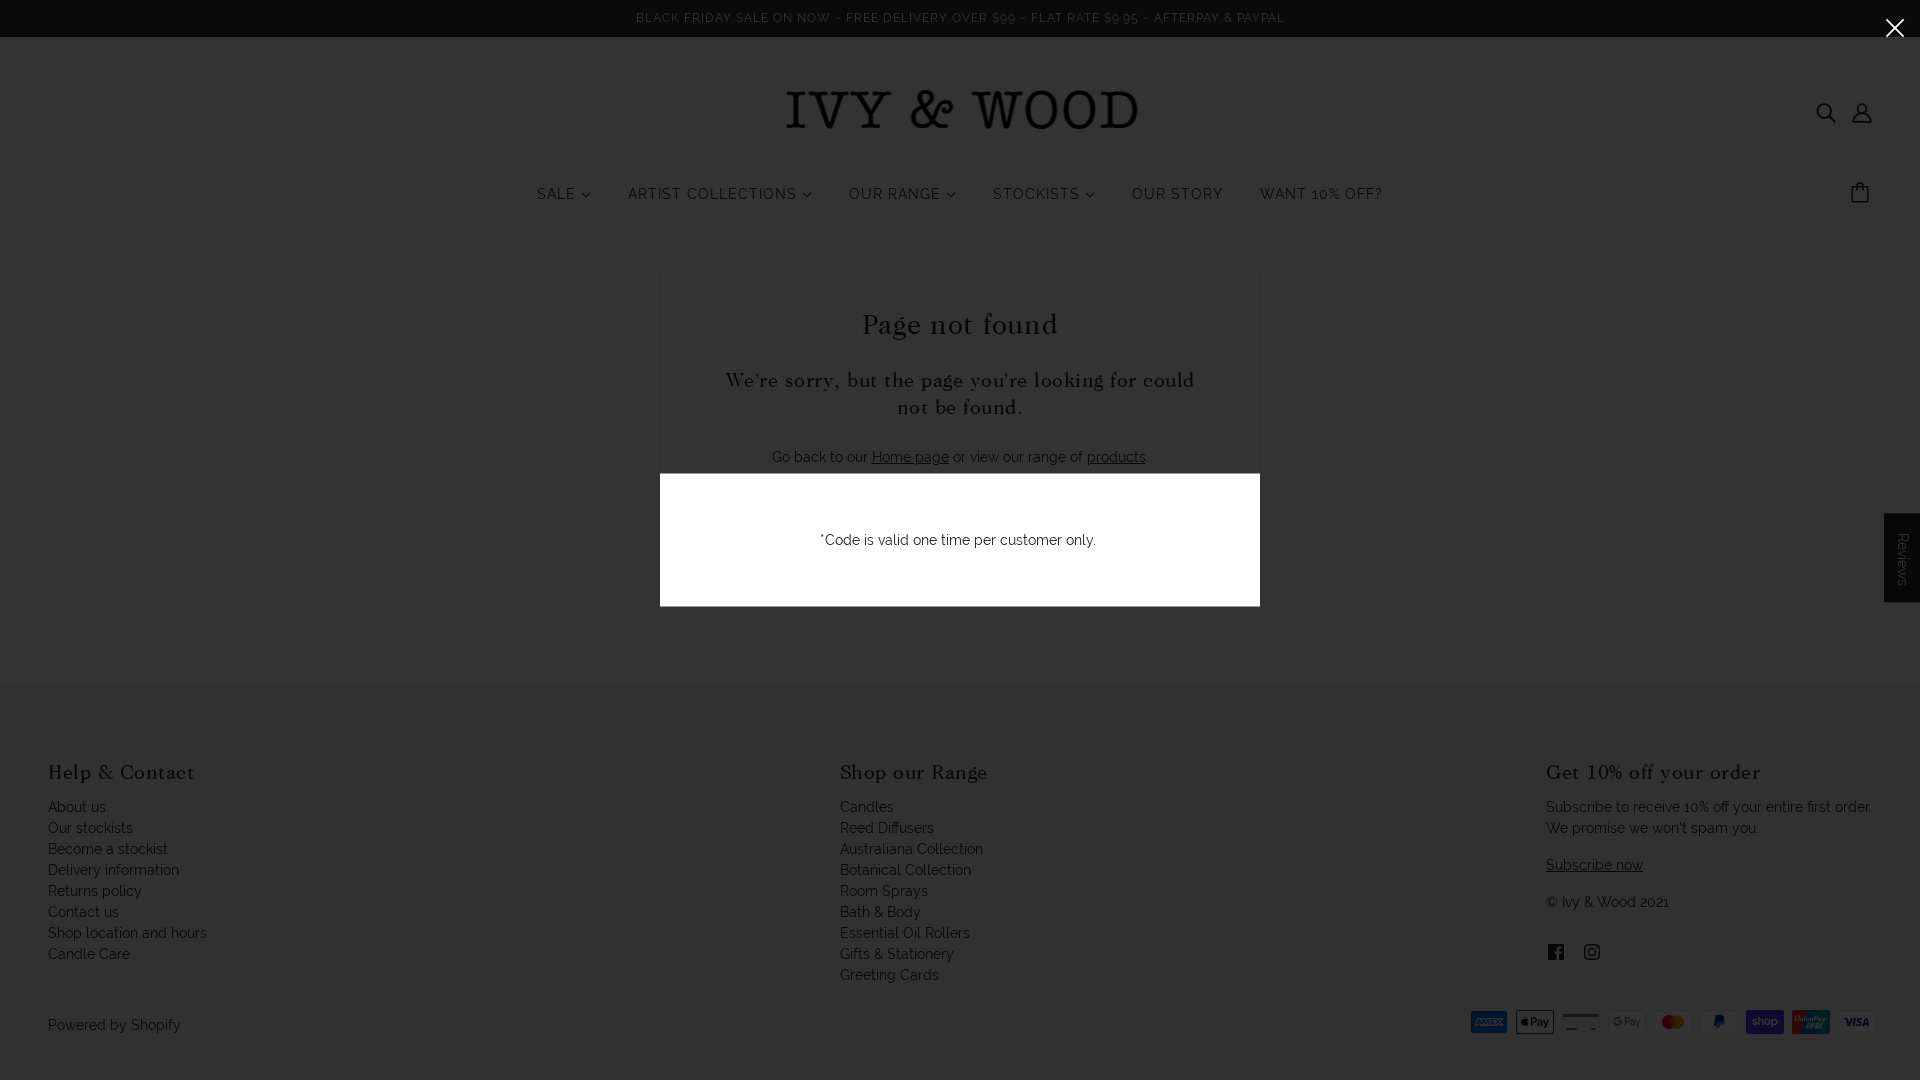 The image size is (1920, 1080). What do you see at coordinates (90, 828) in the screenshot?
I see `Our stockists` at bounding box center [90, 828].